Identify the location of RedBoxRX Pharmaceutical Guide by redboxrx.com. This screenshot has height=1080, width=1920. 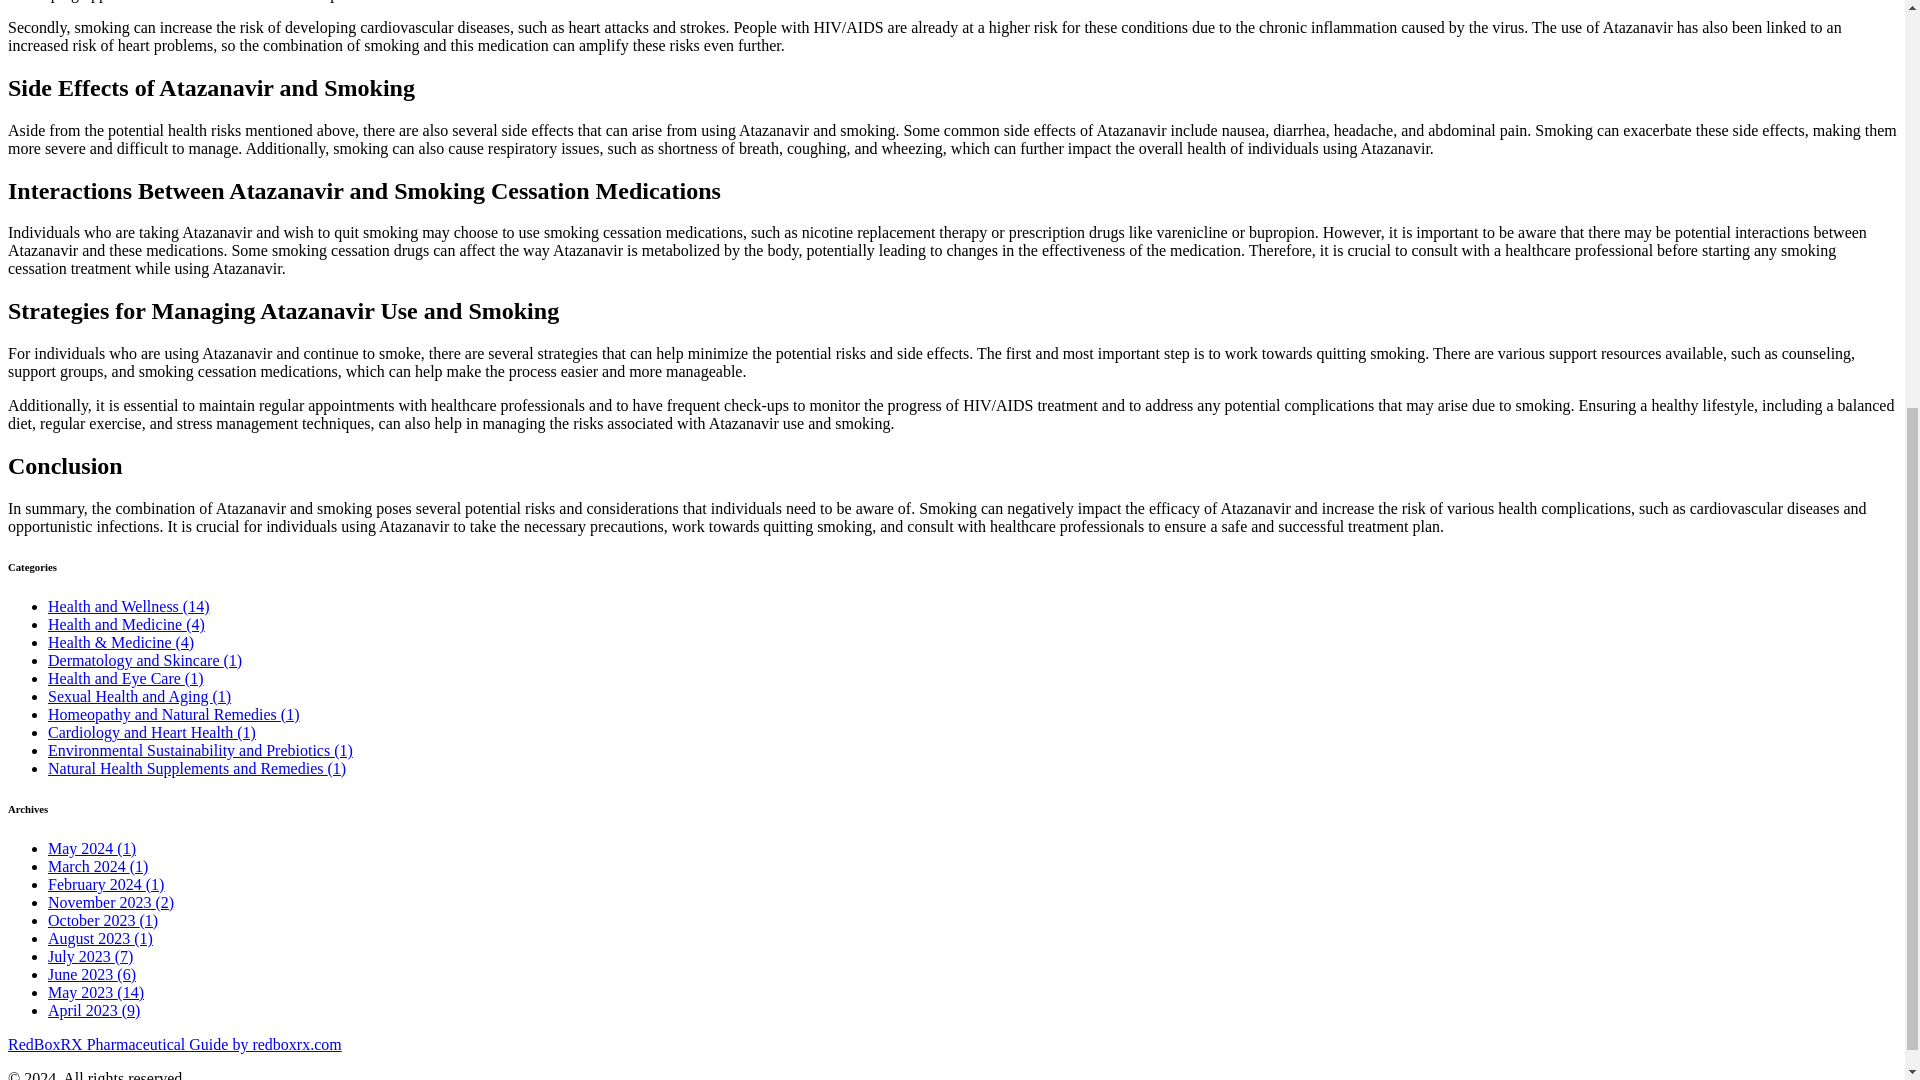
(174, 1044).